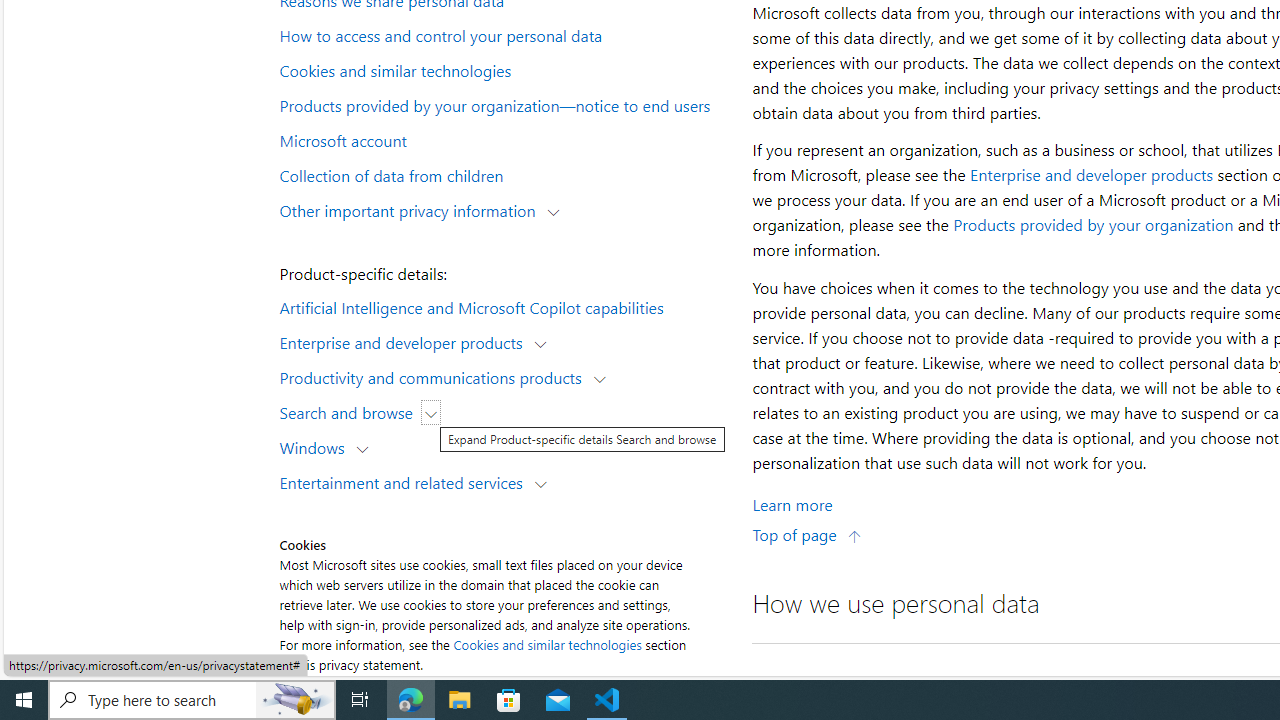  Describe the element at coordinates (504, 139) in the screenshot. I see `Microsoft account` at that location.